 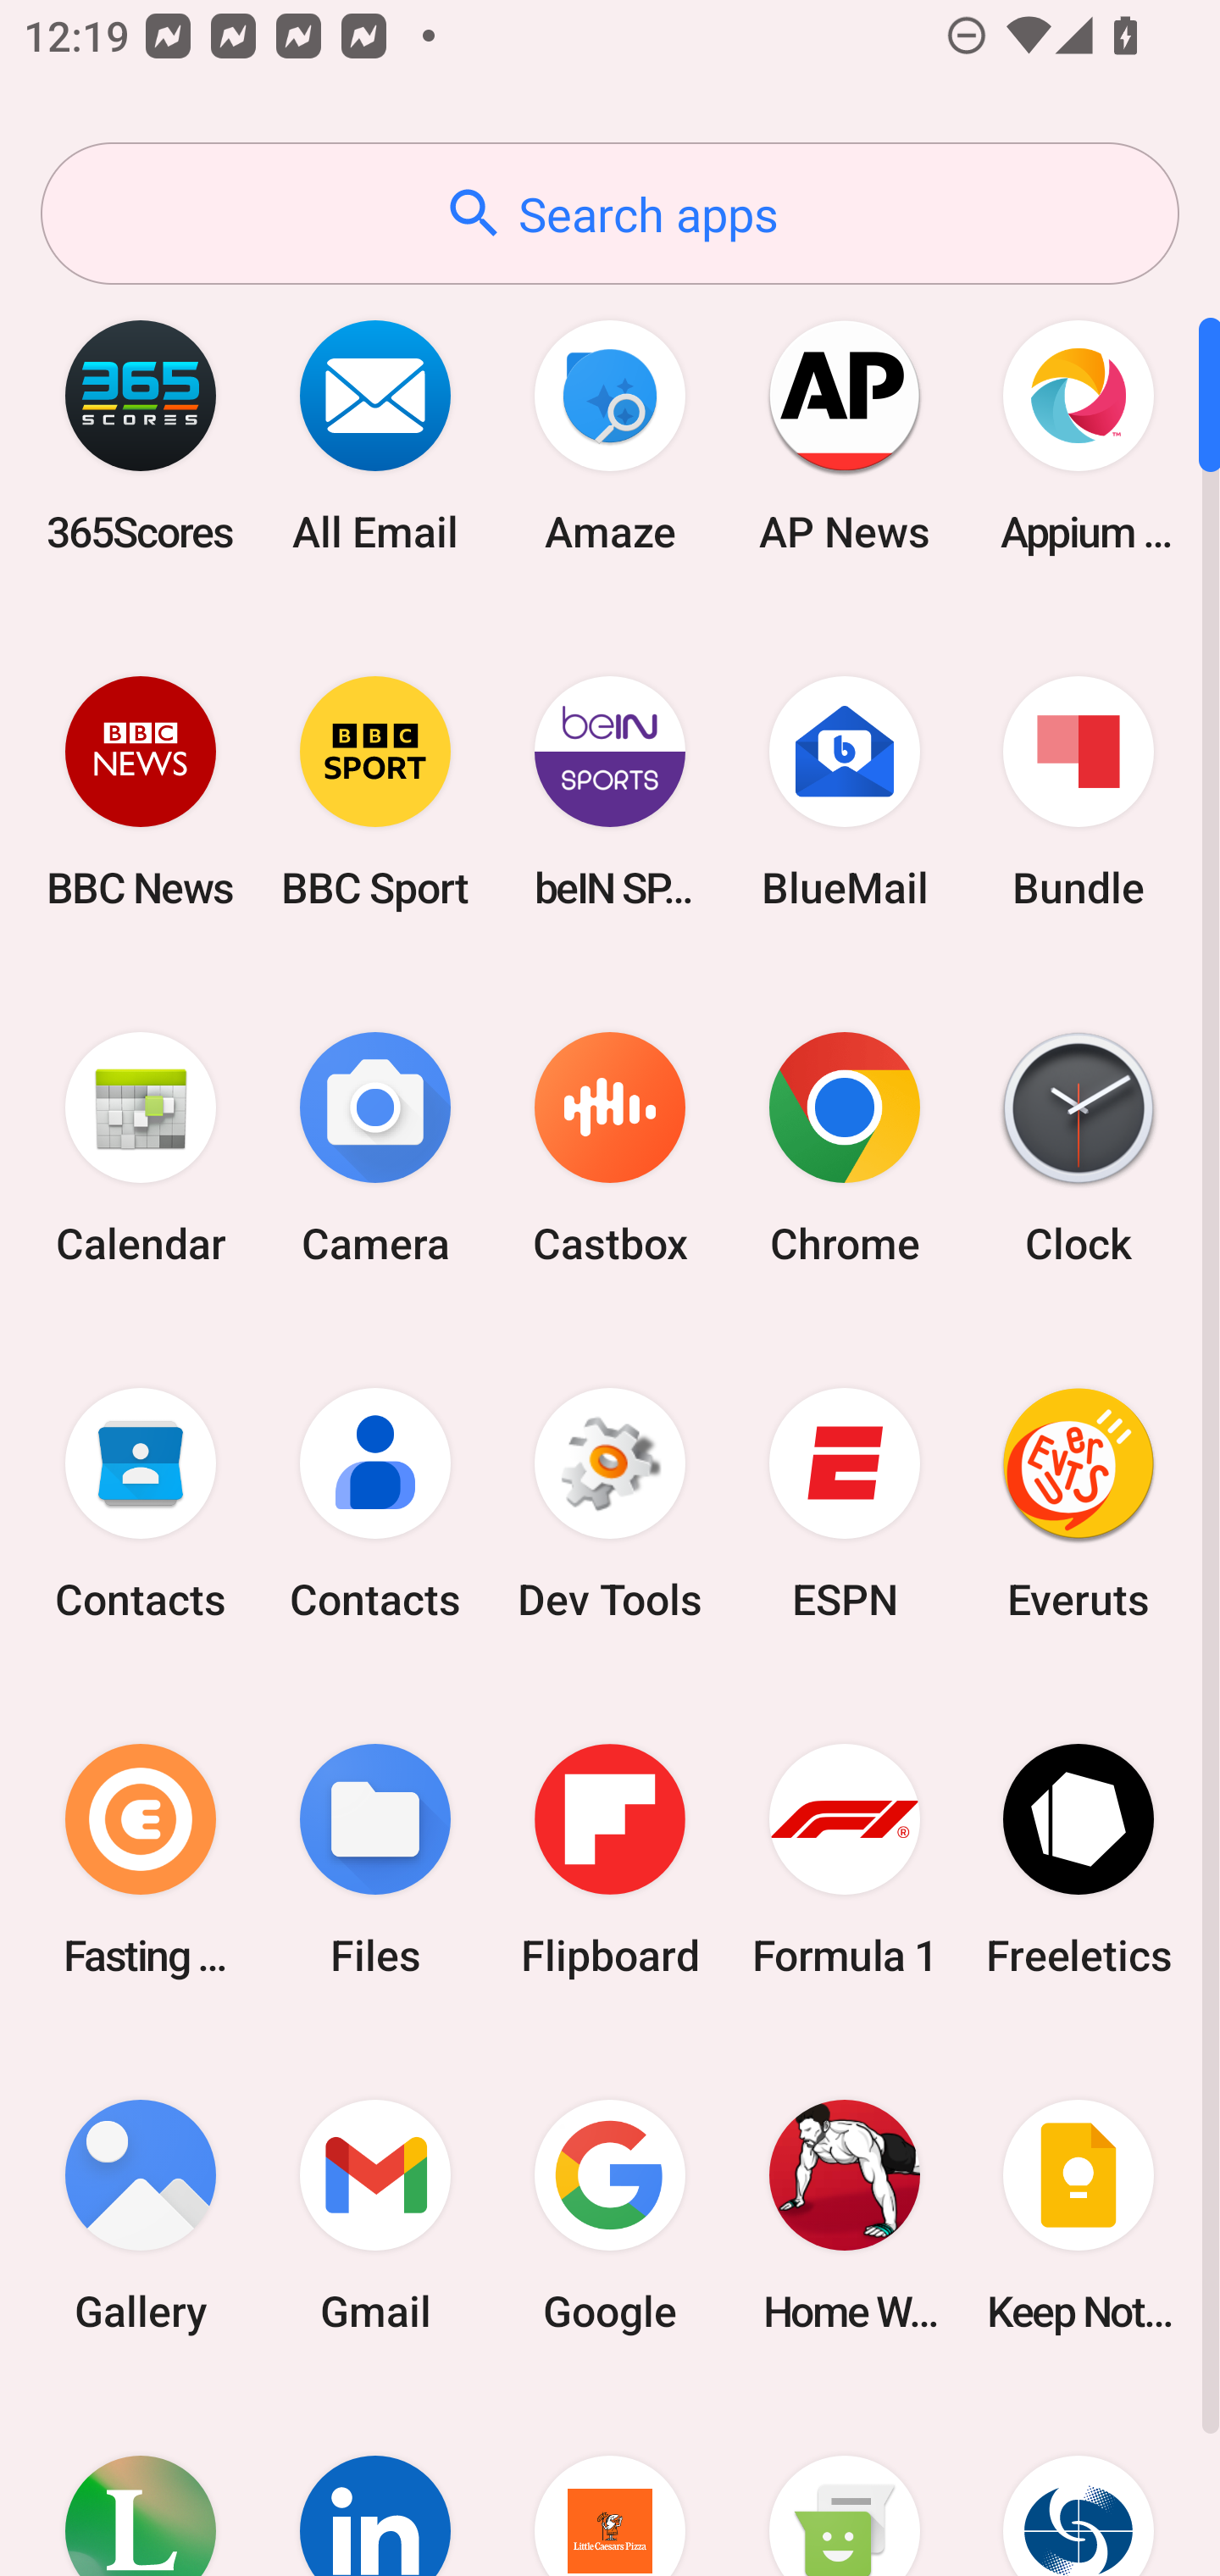 What do you see at coordinates (844, 1504) in the screenshot?
I see `ESPN` at bounding box center [844, 1504].